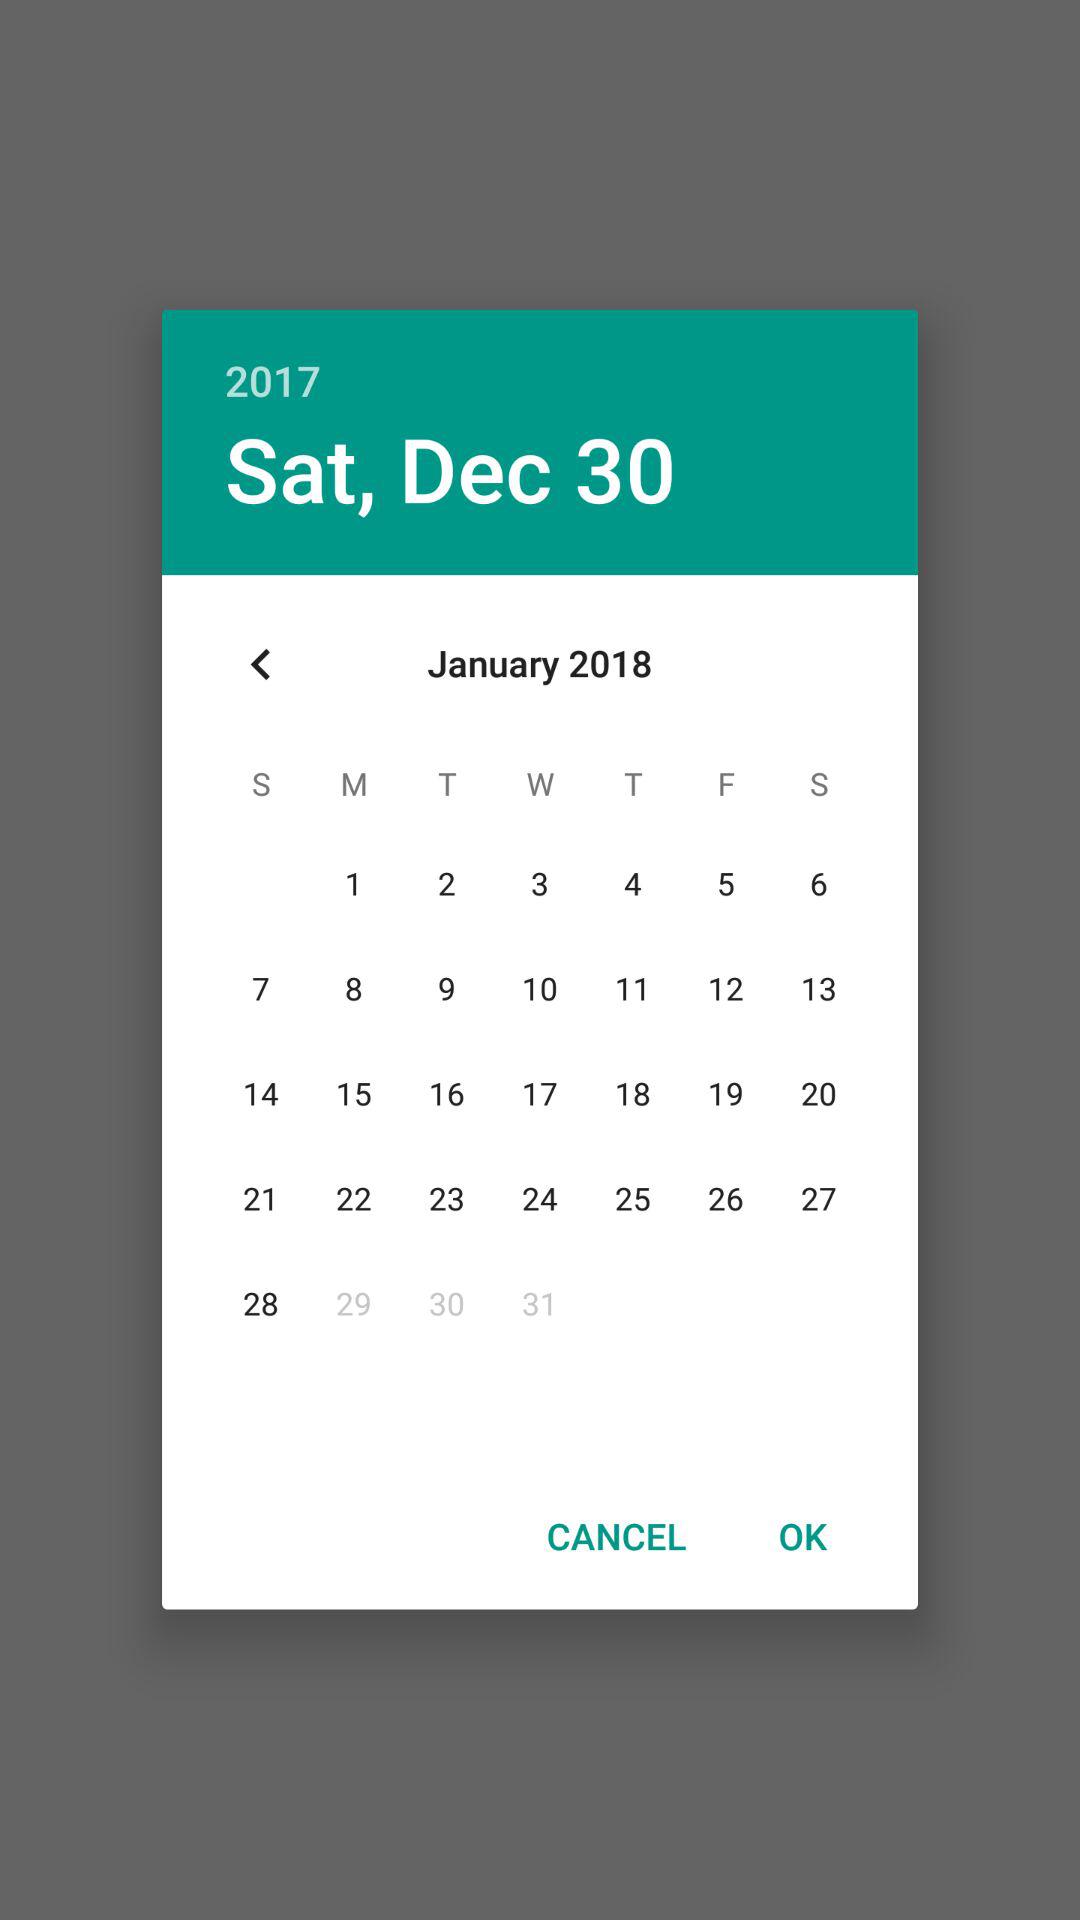 This screenshot has height=1920, width=1080. What do you see at coordinates (540, 358) in the screenshot?
I see `swipe until the 2017` at bounding box center [540, 358].